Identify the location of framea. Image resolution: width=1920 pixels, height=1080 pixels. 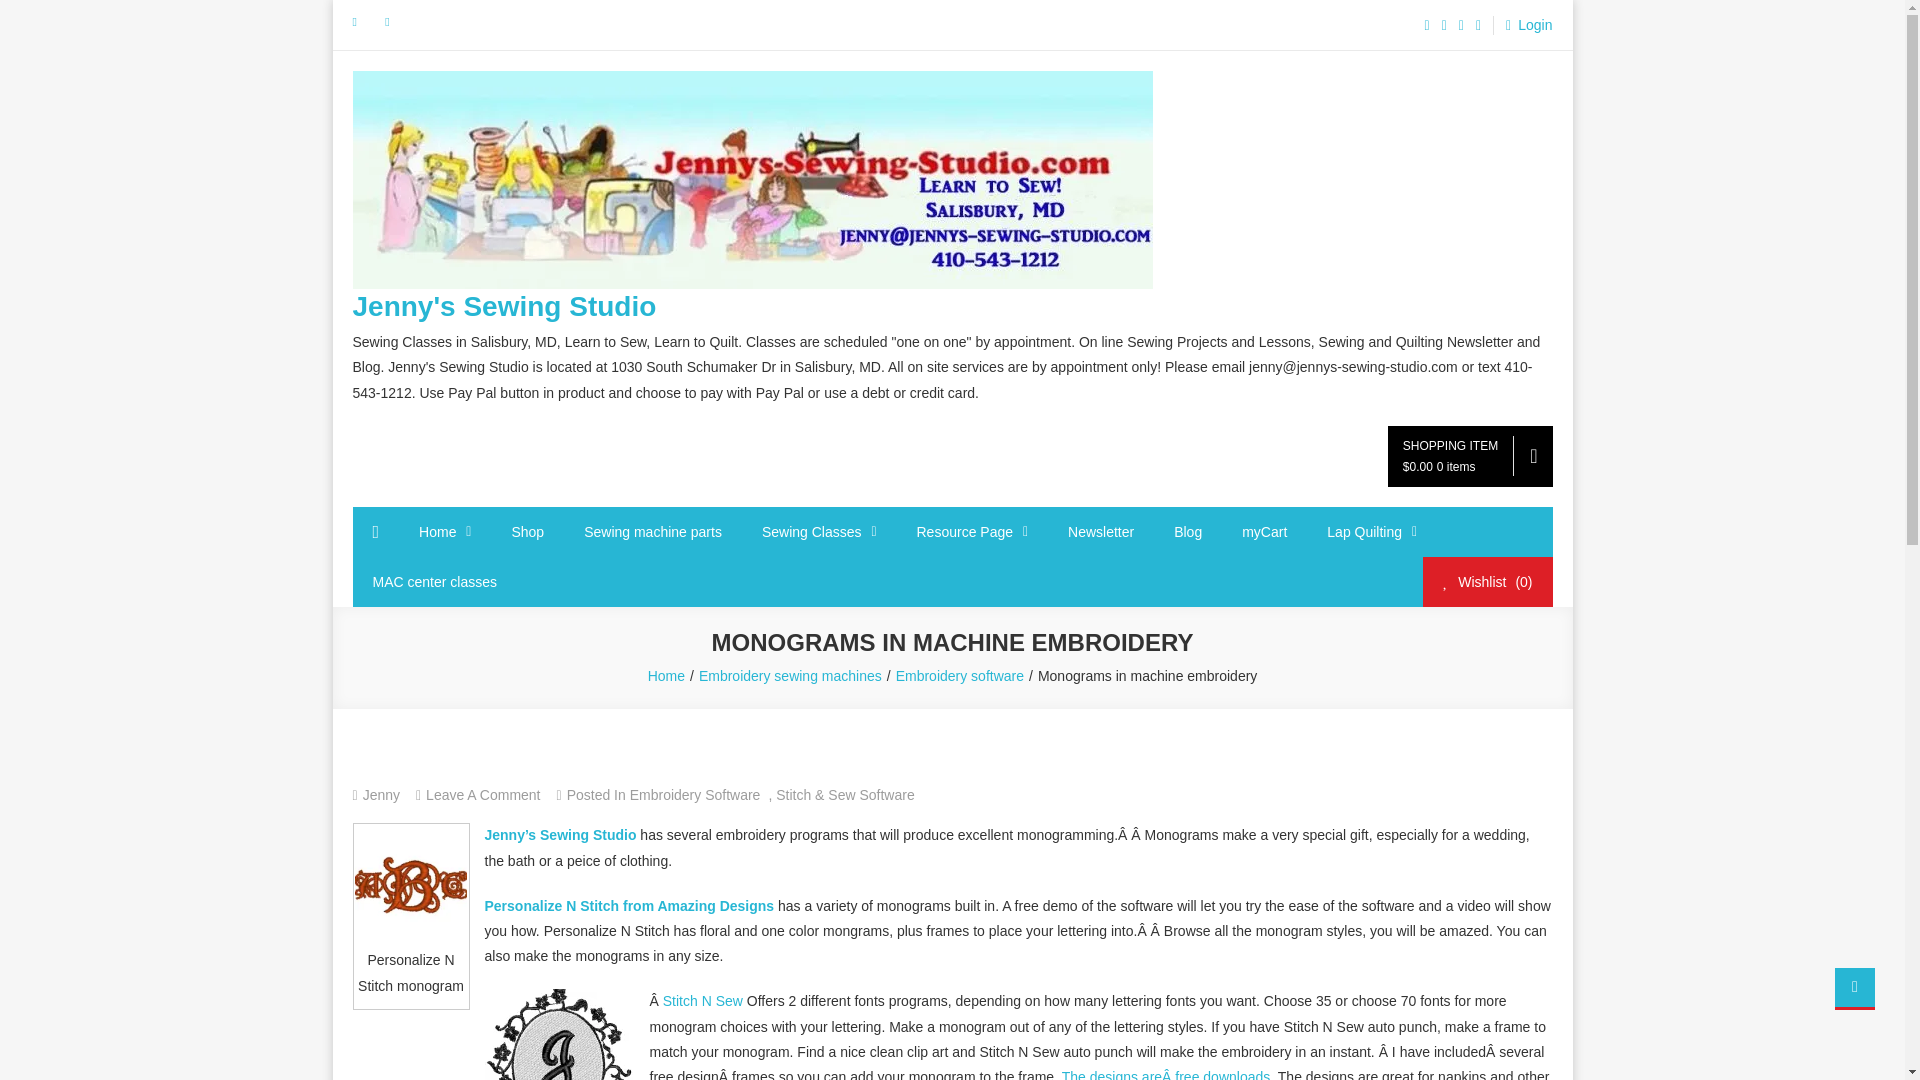
(558, 1034).